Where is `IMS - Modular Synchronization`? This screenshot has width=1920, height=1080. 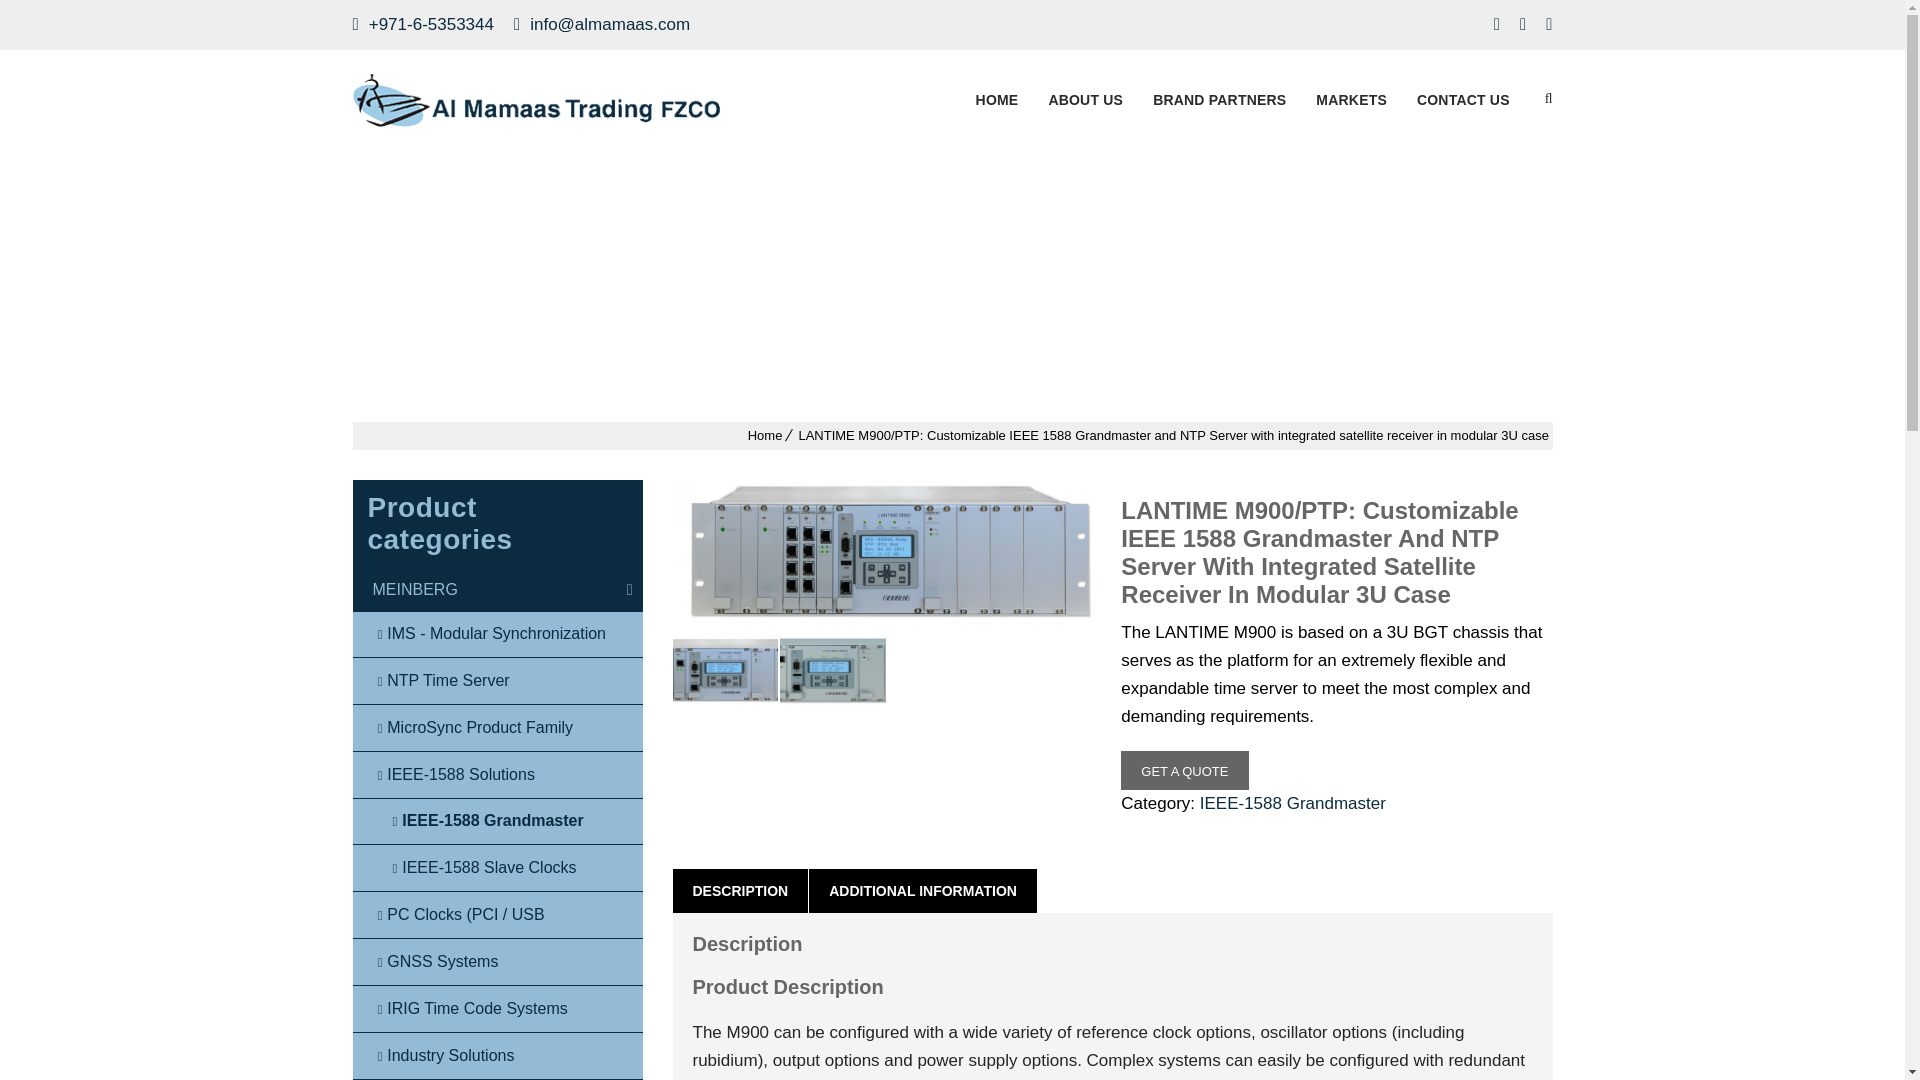 IMS - Modular Synchronization is located at coordinates (496, 634).